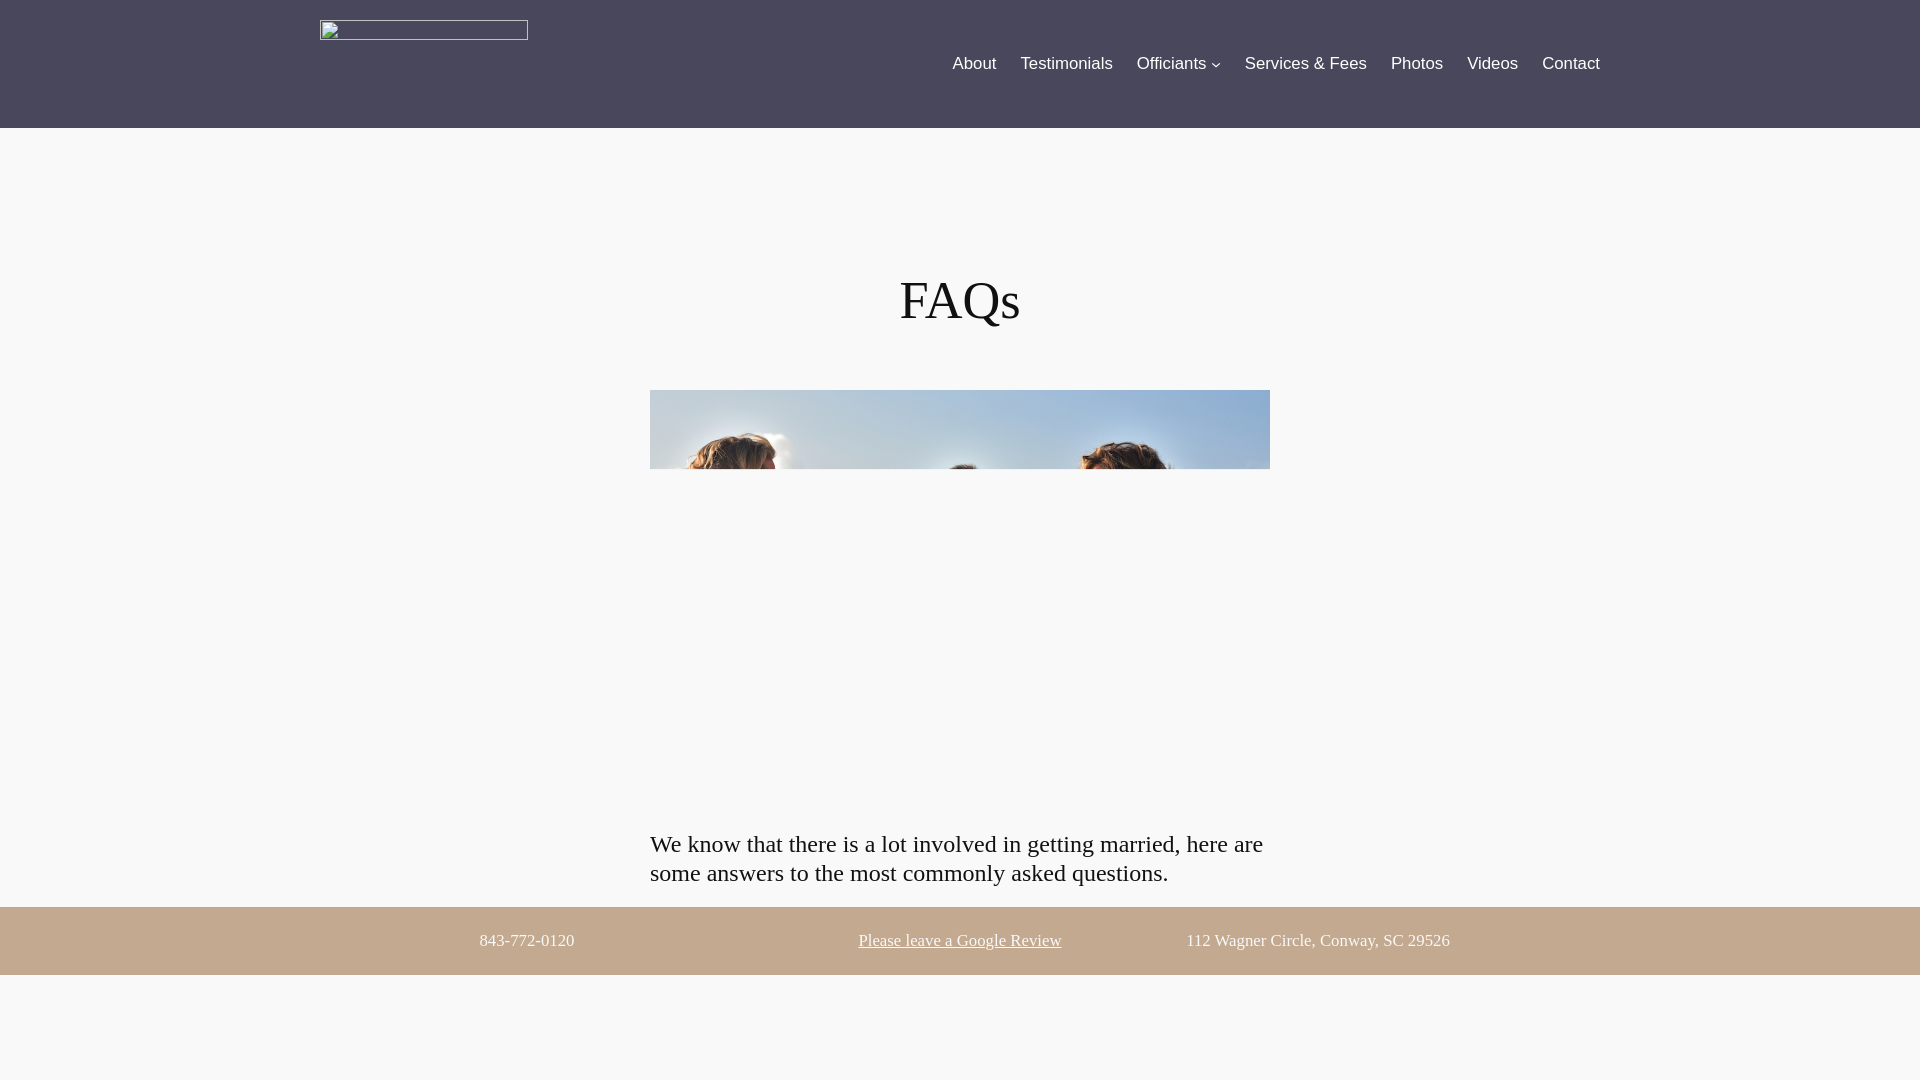 This screenshot has height=1080, width=1920. Describe the element at coordinates (1172, 63) in the screenshot. I see `Officiants` at that location.